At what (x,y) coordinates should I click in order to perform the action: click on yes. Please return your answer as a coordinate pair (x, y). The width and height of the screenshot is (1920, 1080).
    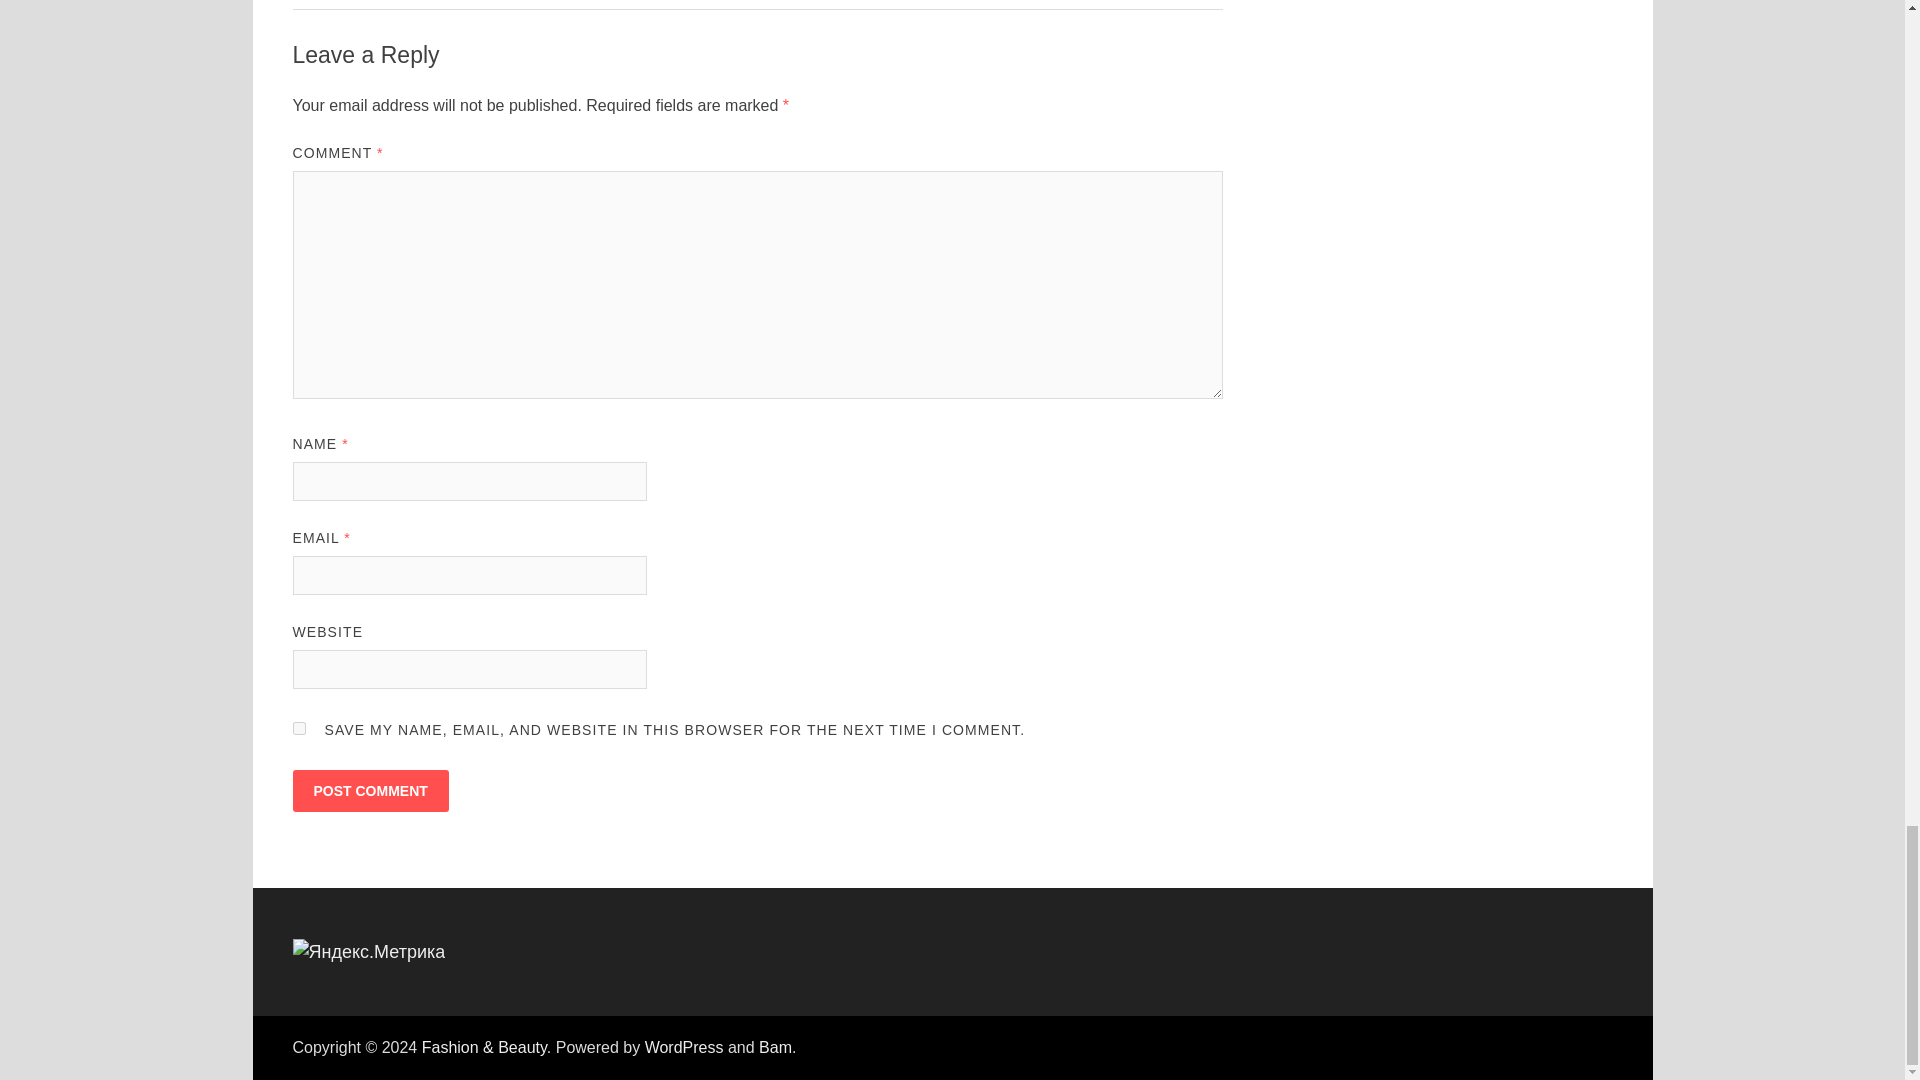
    Looking at the image, I should click on (298, 728).